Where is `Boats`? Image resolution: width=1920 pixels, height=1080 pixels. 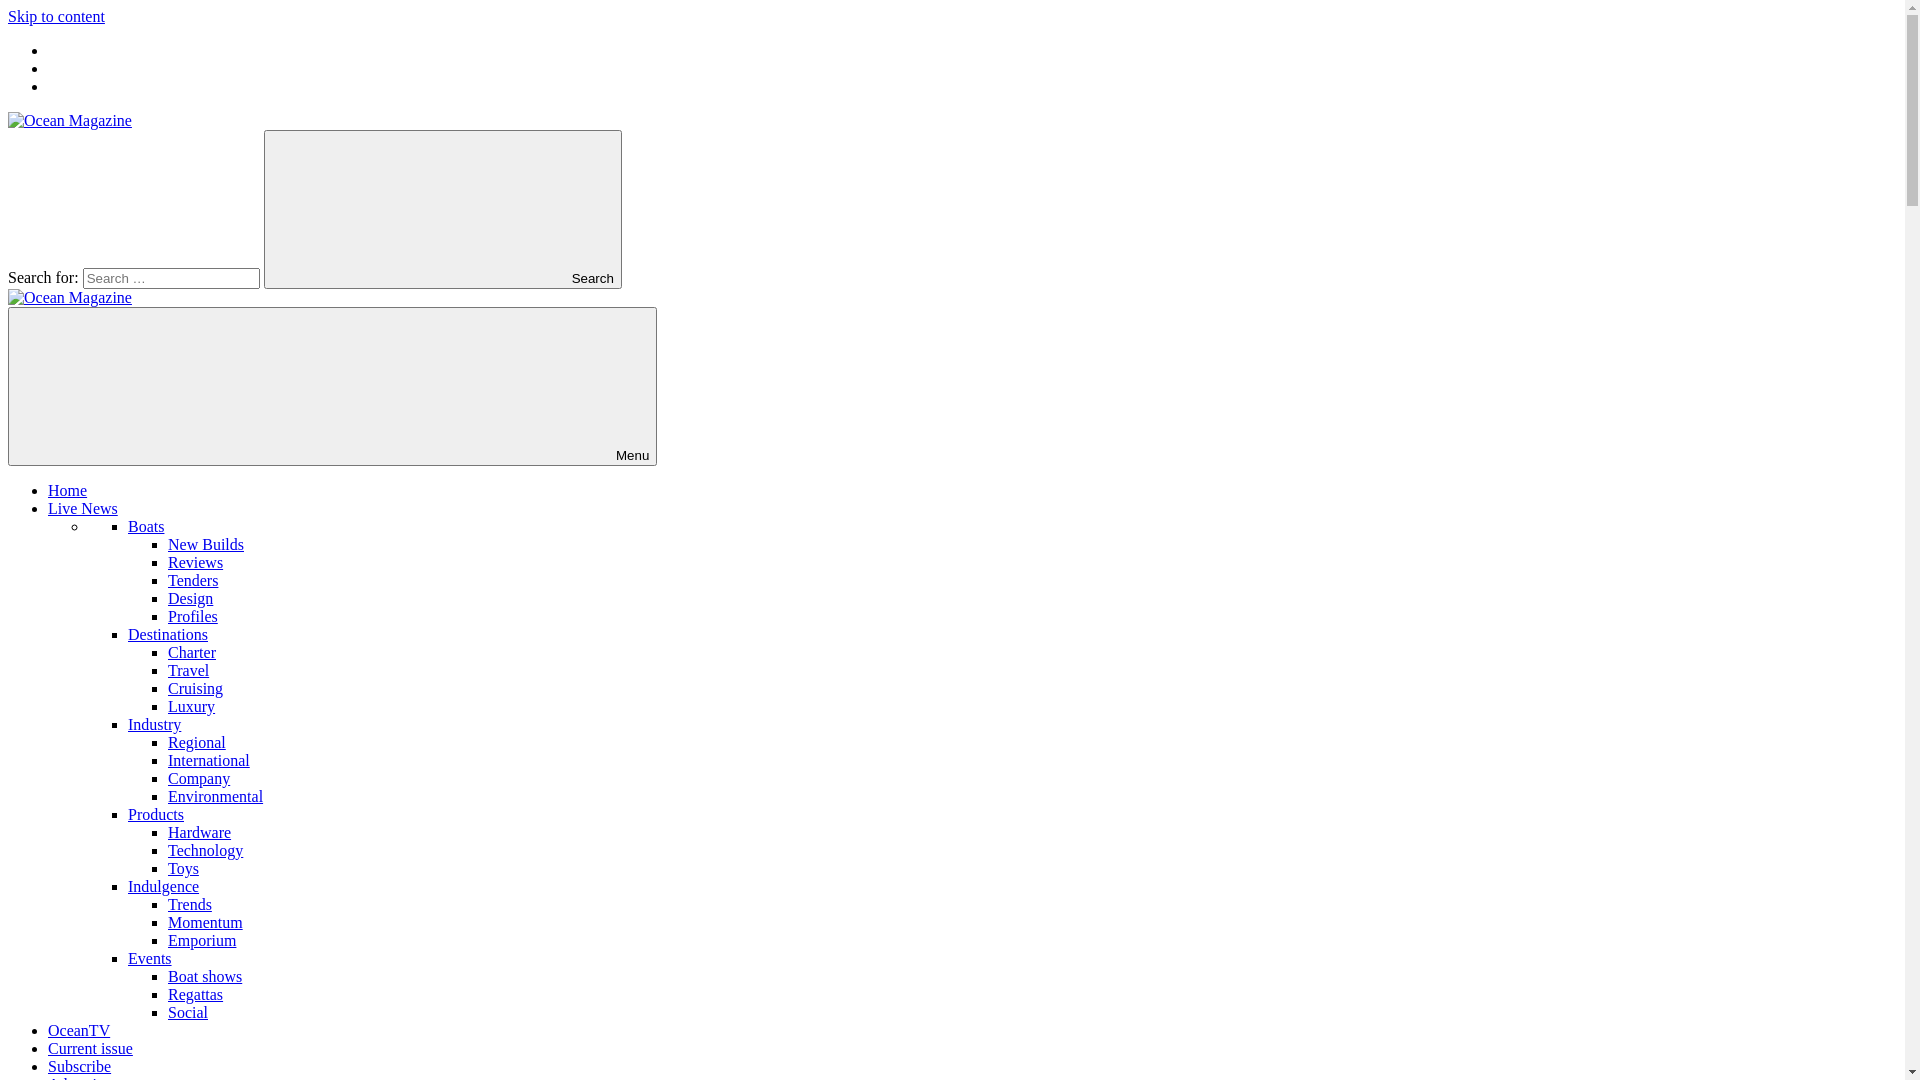 Boats is located at coordinates (146, 526).